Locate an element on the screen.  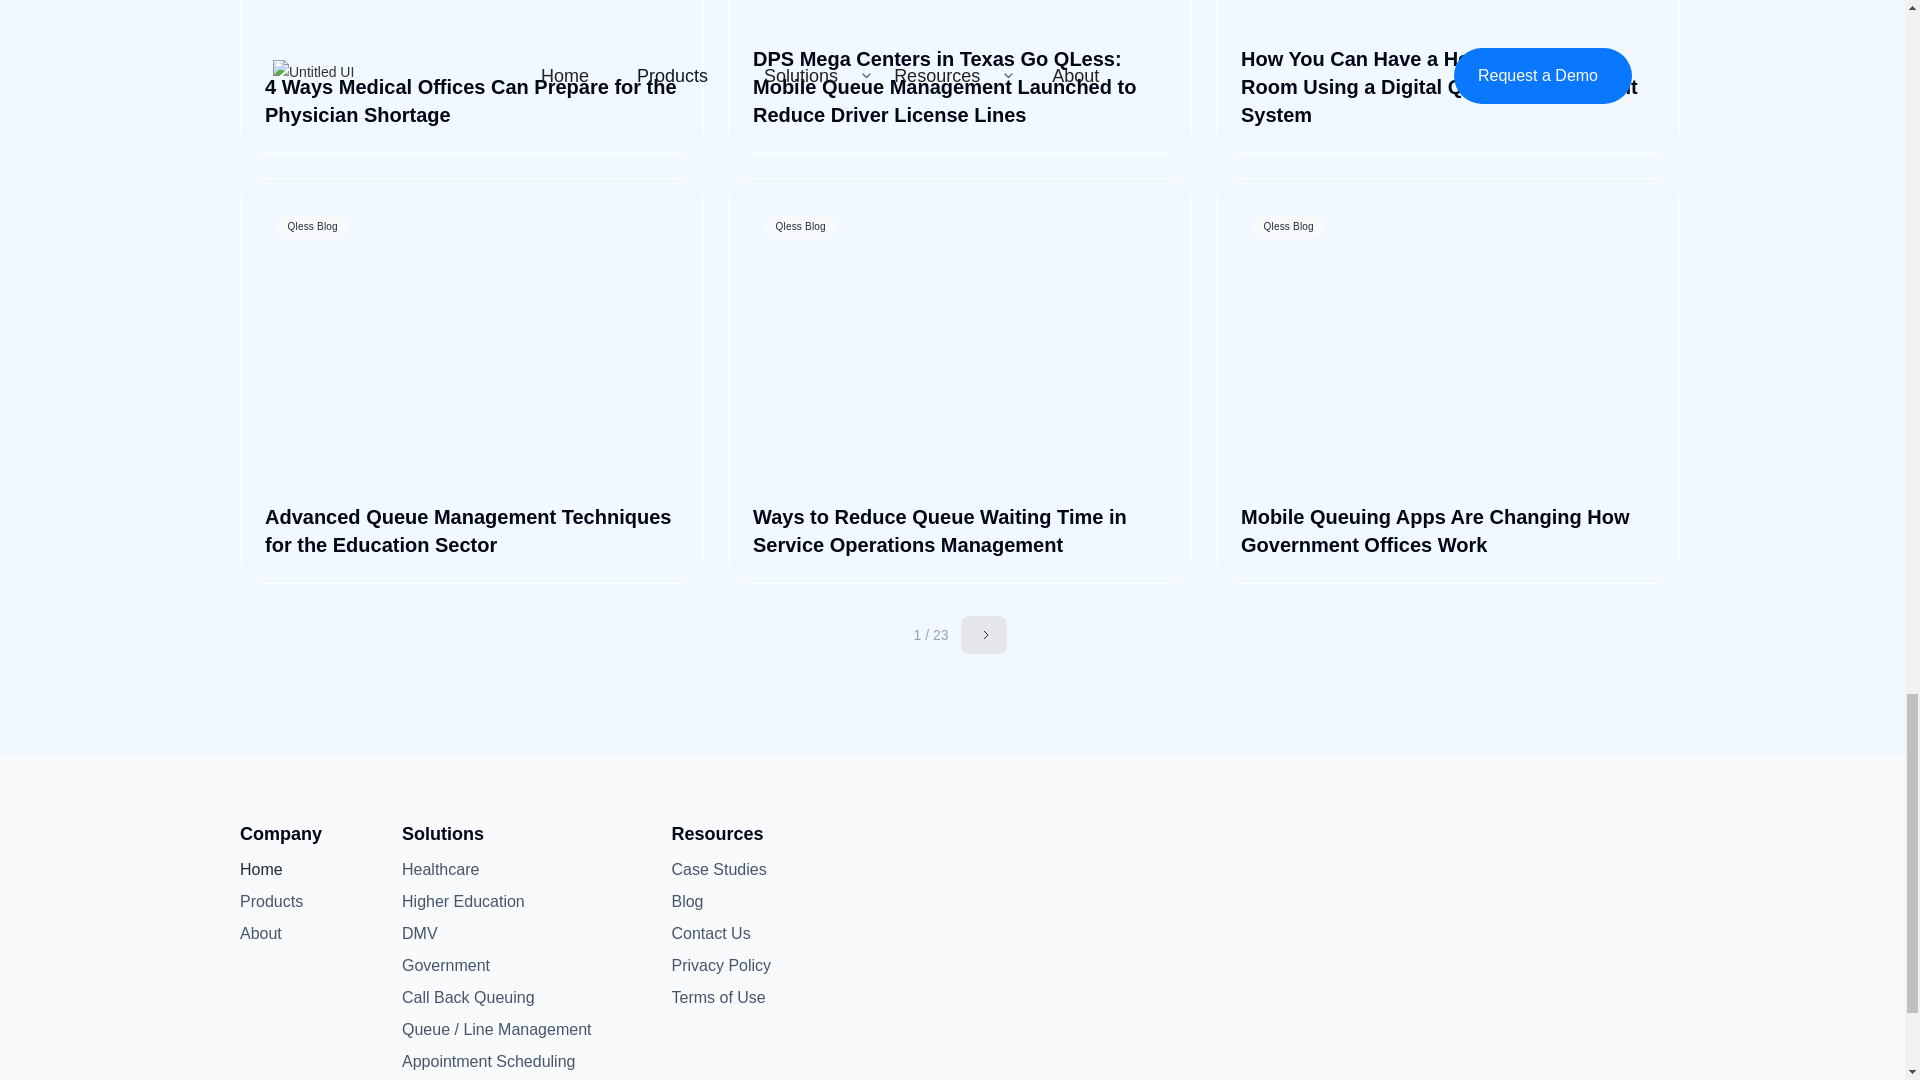
Home is located at coordinates (272, 870).